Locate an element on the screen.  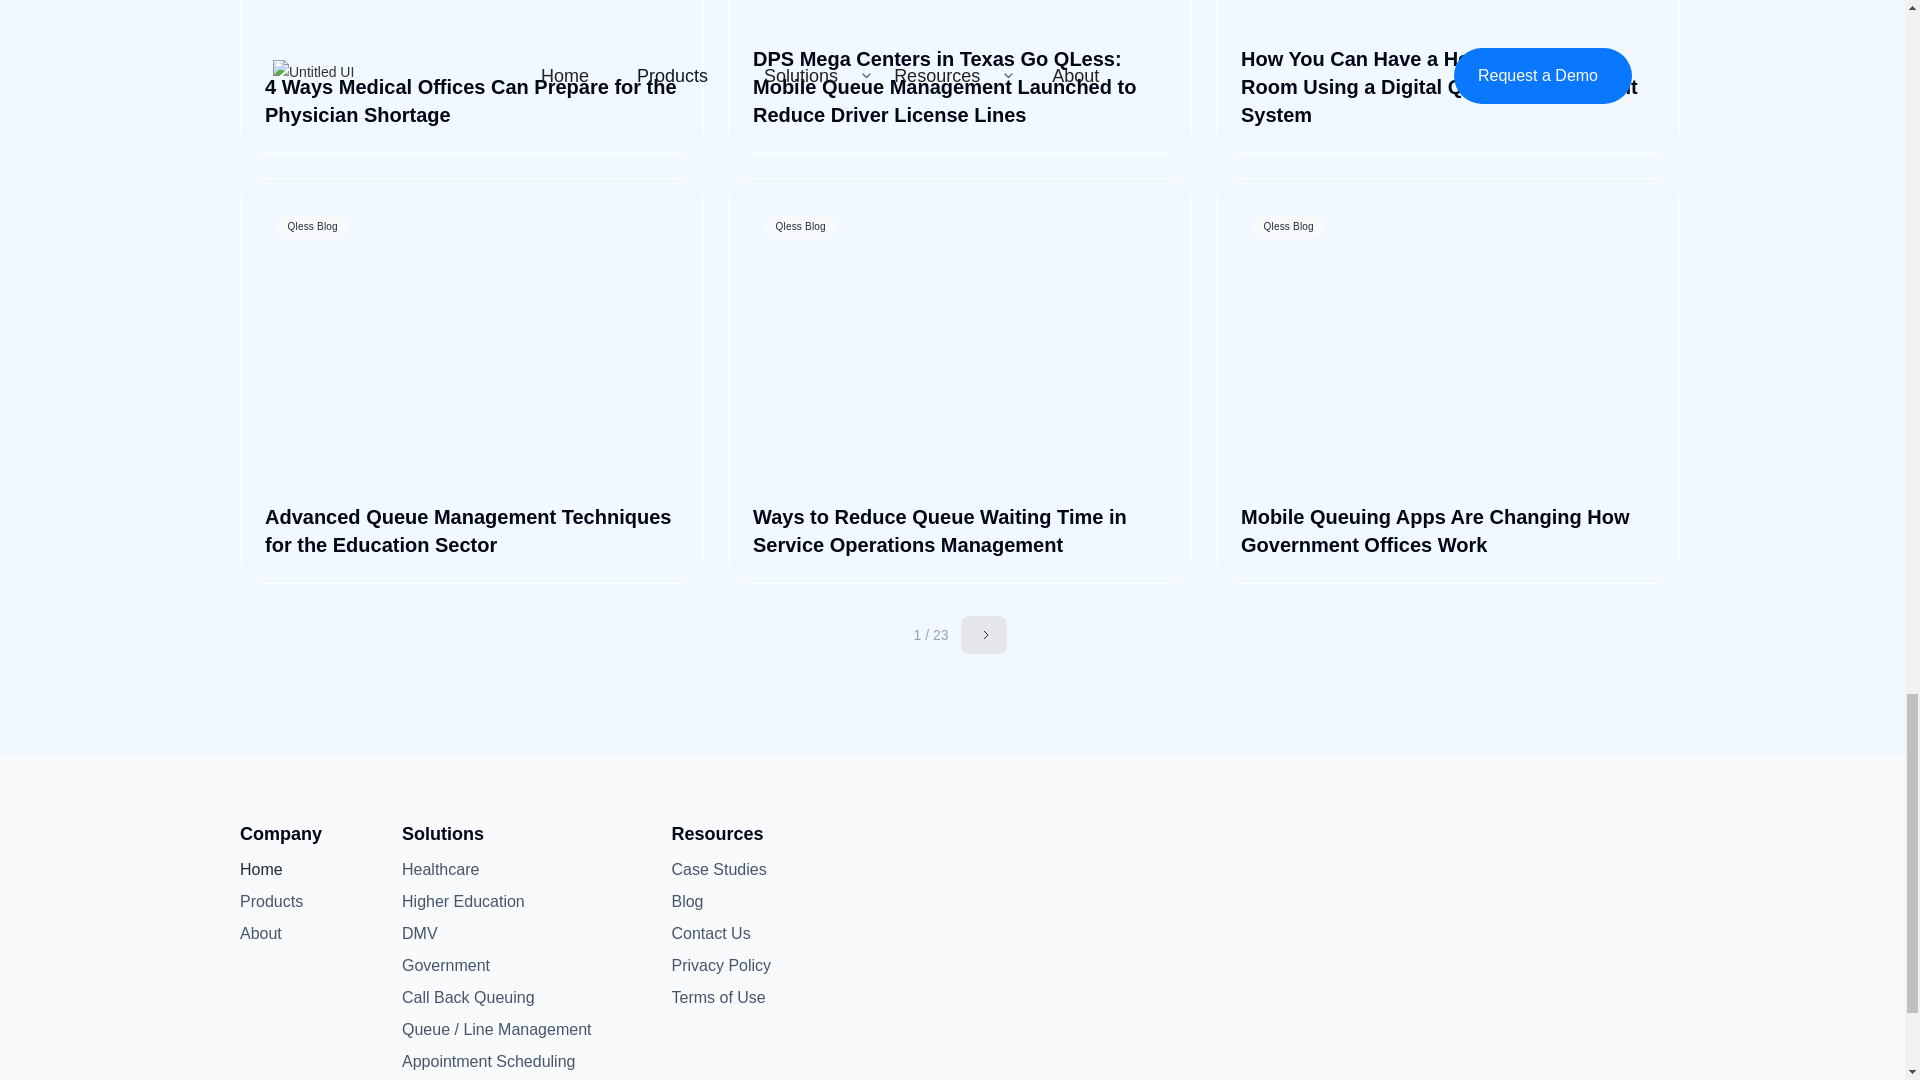
Home is located at coordinates (272, 870).